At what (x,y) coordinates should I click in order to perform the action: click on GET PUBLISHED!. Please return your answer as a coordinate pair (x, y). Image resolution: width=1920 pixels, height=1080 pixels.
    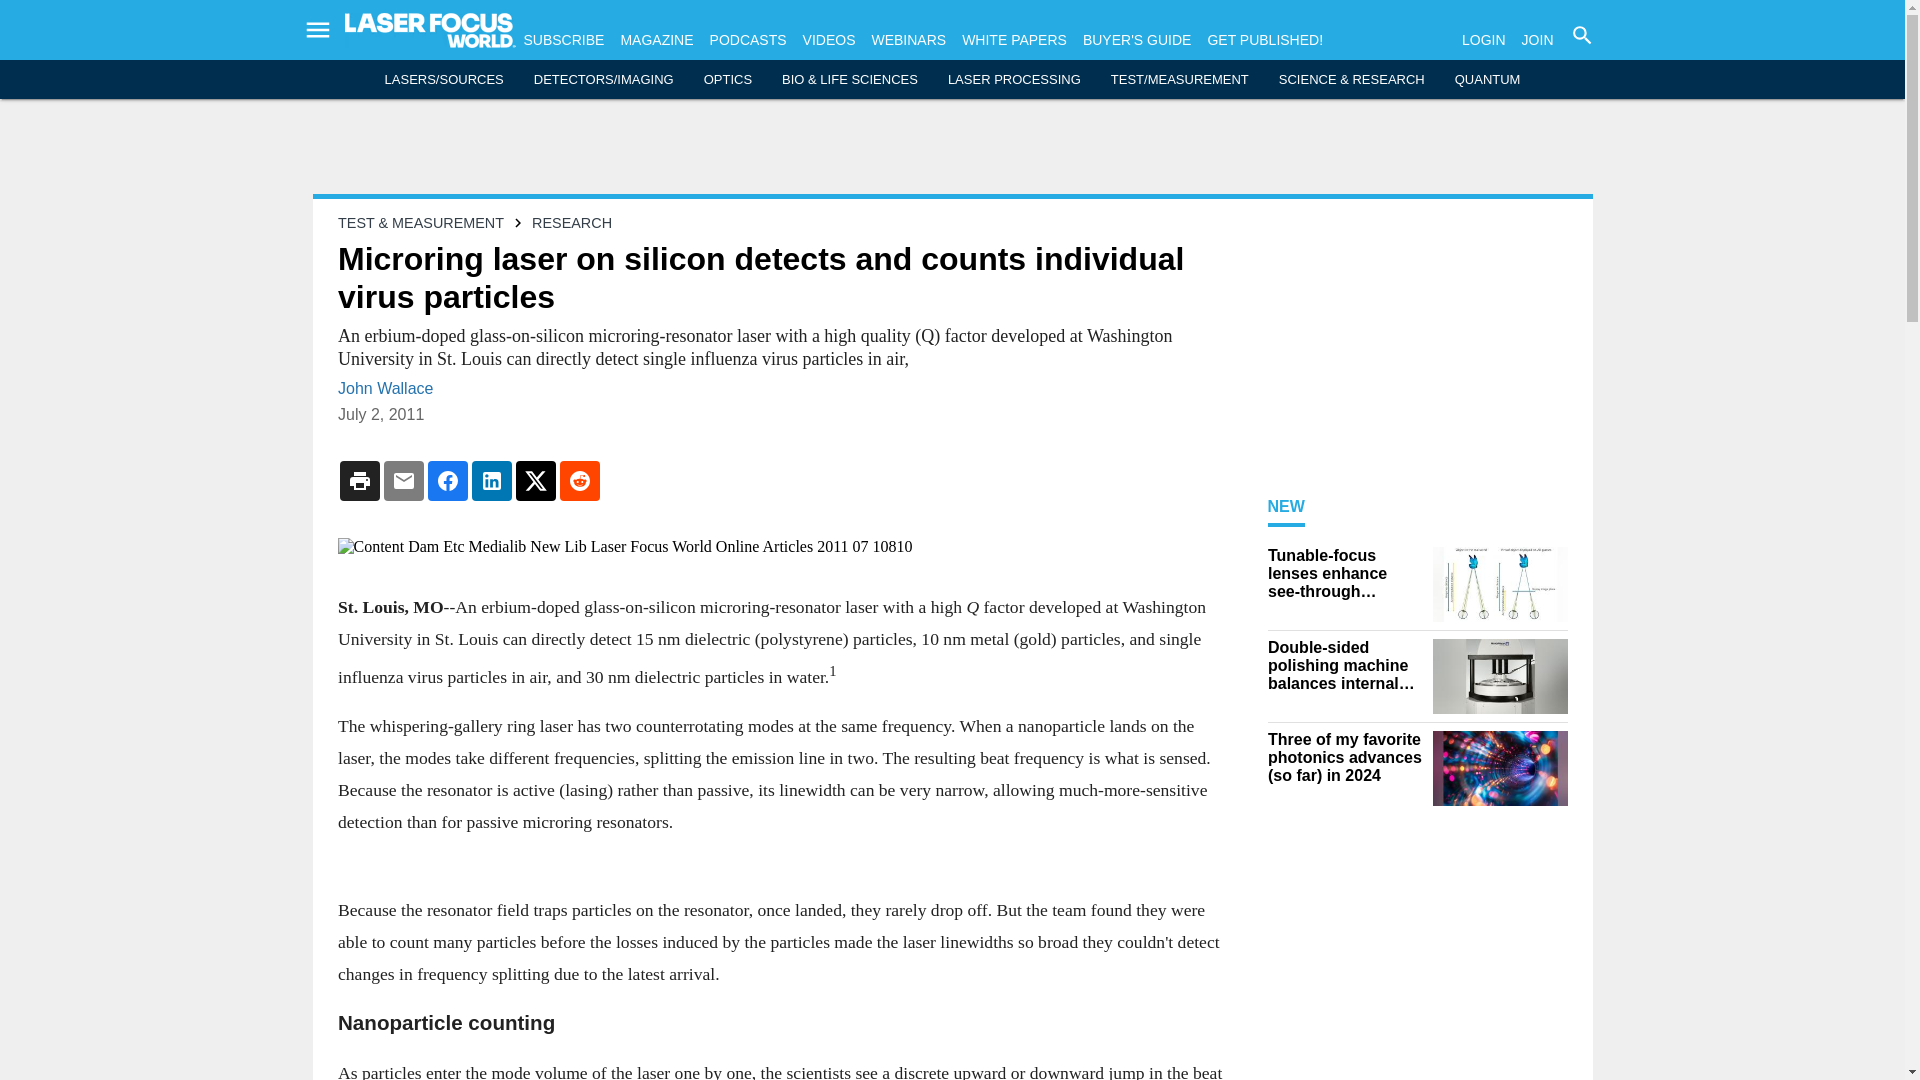
    Looking at the image, I should click on (1264, 40).